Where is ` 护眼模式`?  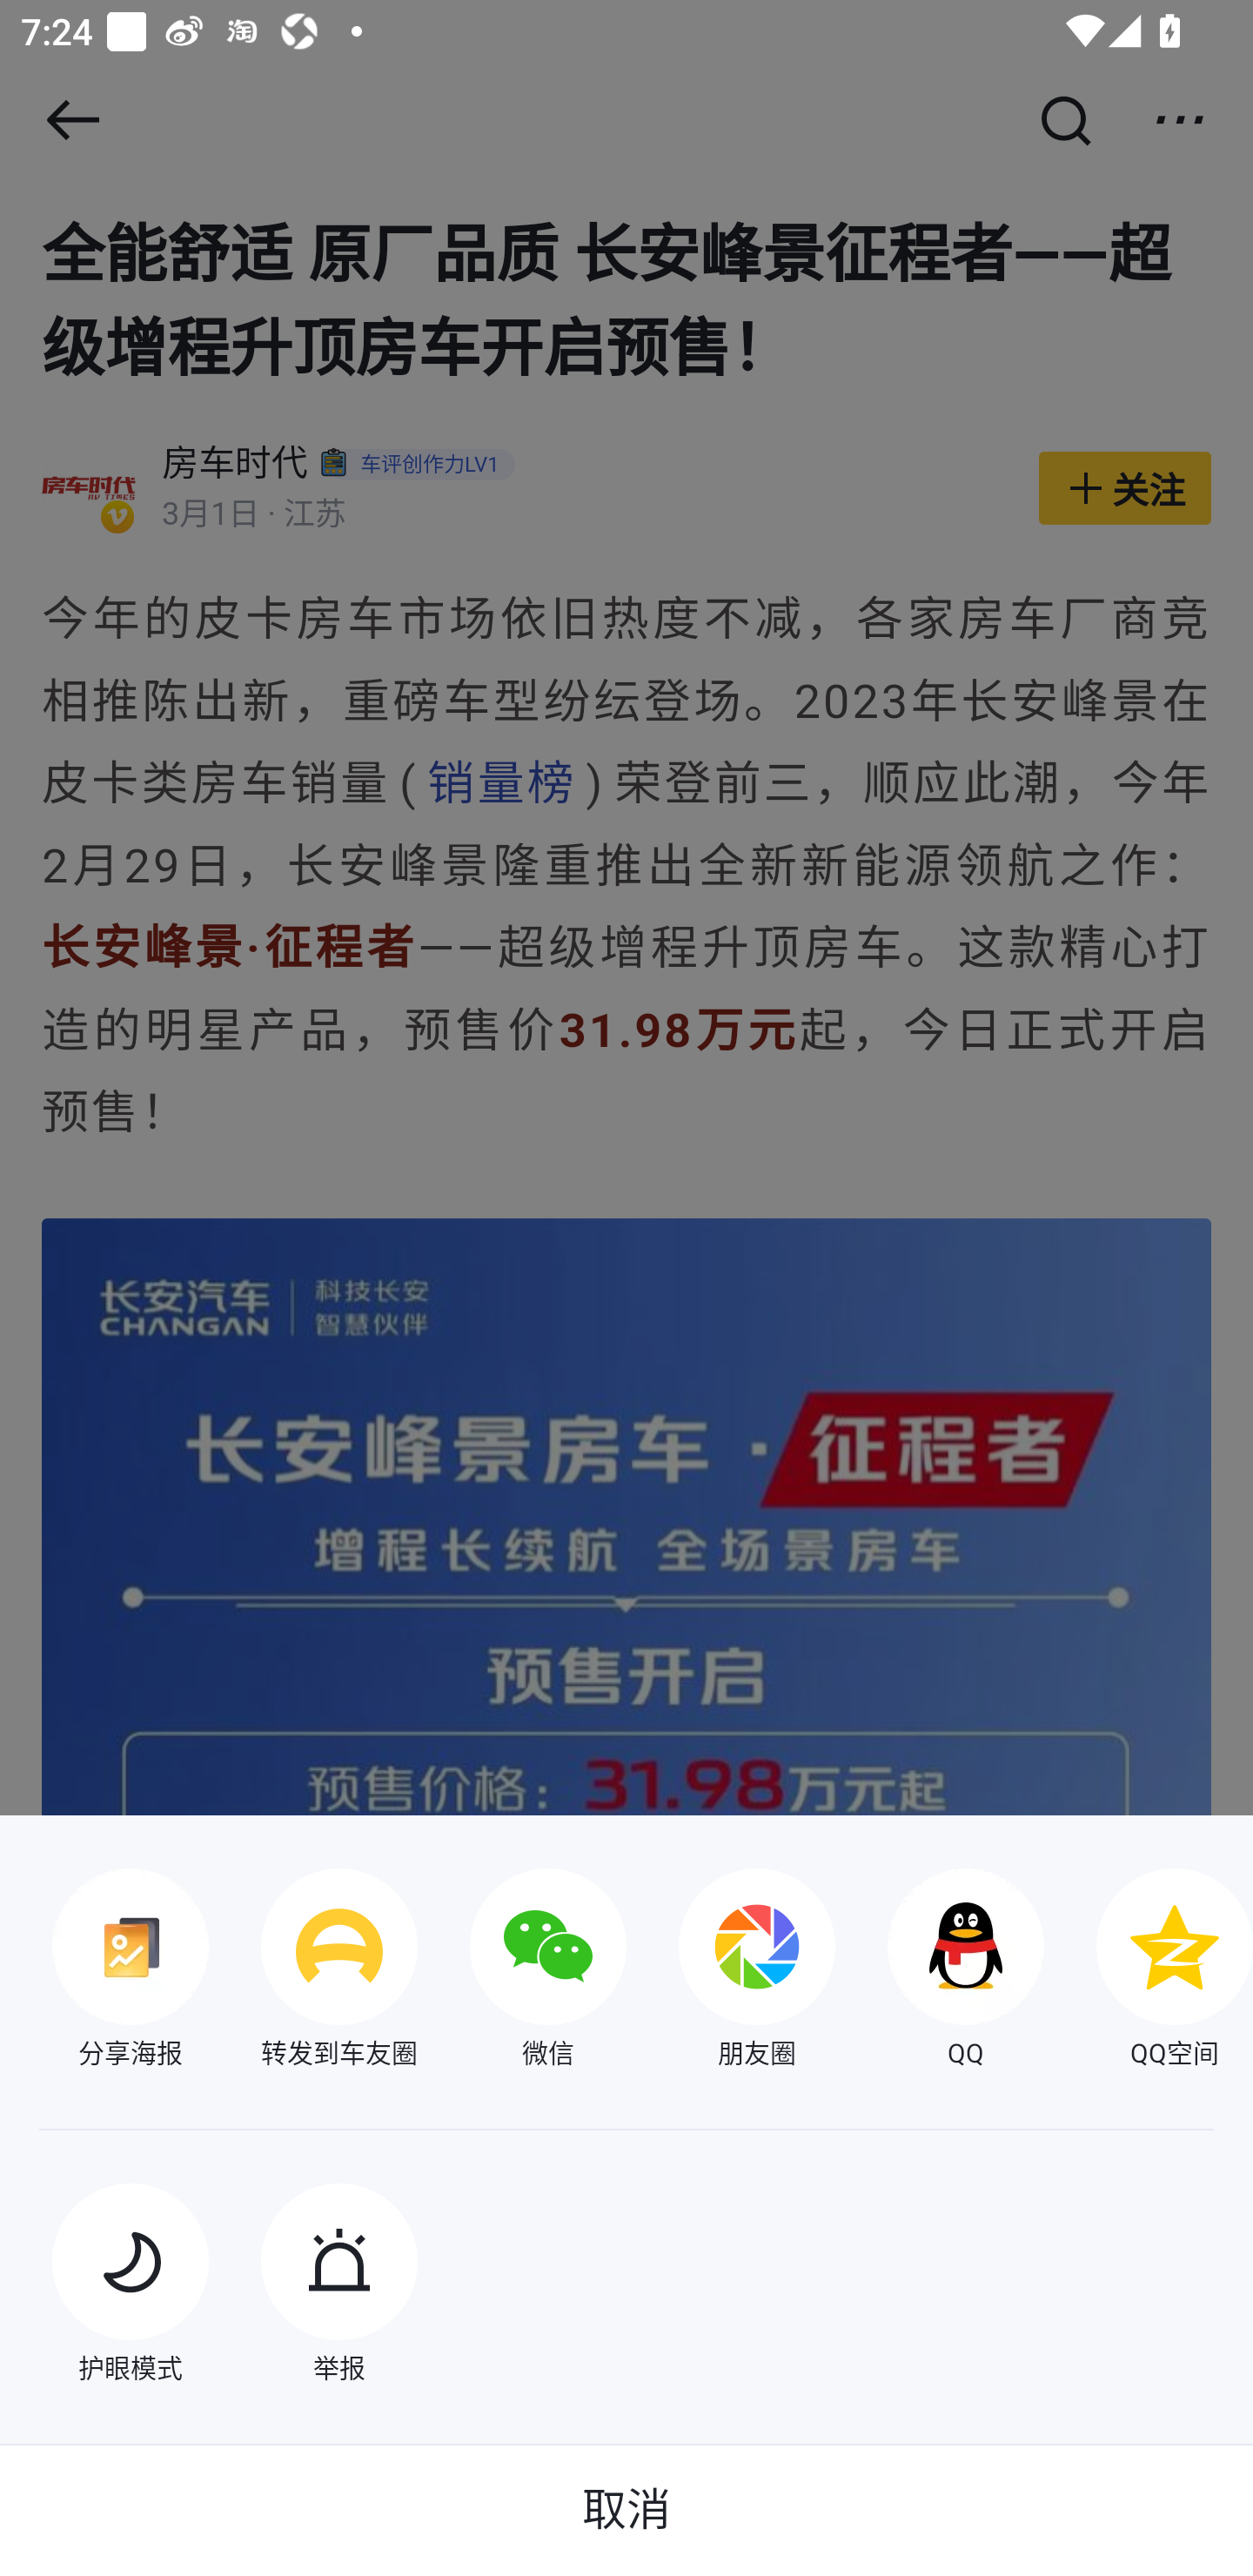  护眼模式 is located at coordinates (104, 2287).